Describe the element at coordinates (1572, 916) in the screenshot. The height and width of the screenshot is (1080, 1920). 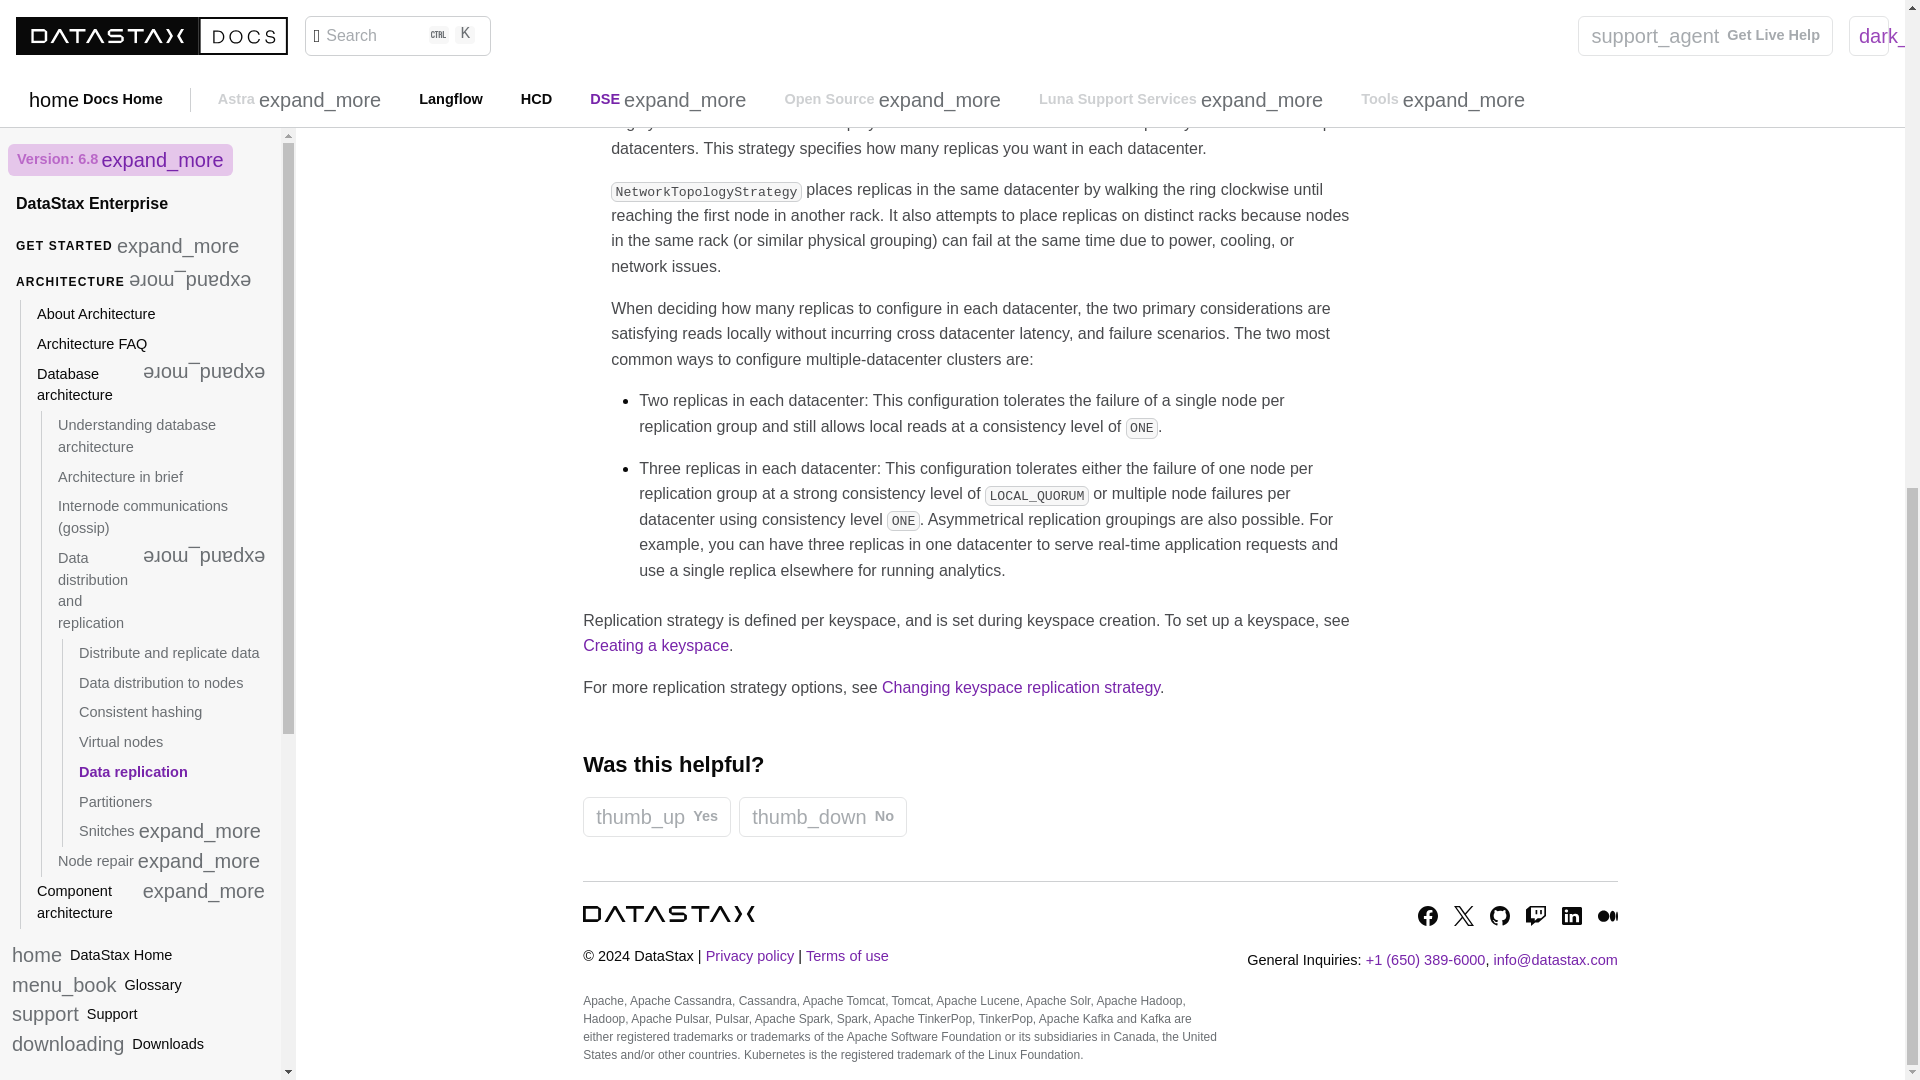
I see `Go to DataStax Linkedin` at that location.